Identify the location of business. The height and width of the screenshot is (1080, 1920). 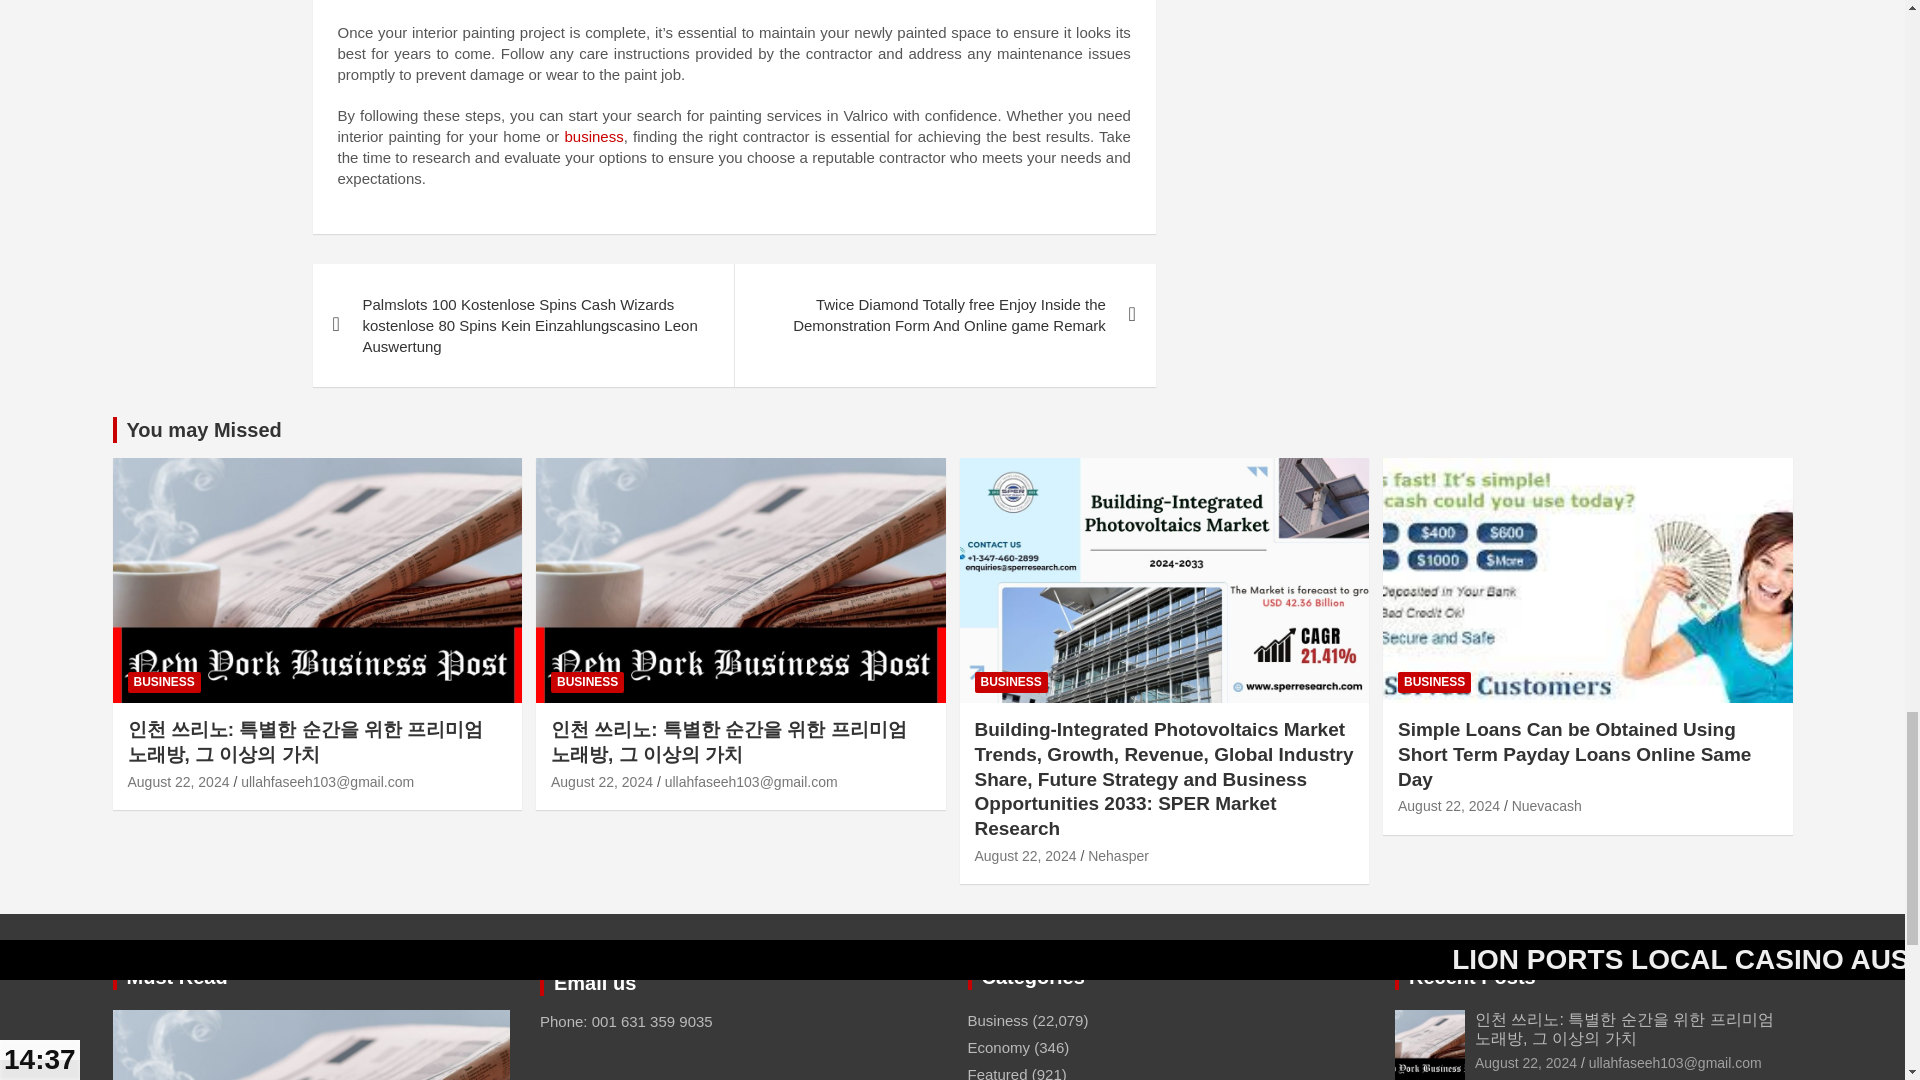
(593, 136).